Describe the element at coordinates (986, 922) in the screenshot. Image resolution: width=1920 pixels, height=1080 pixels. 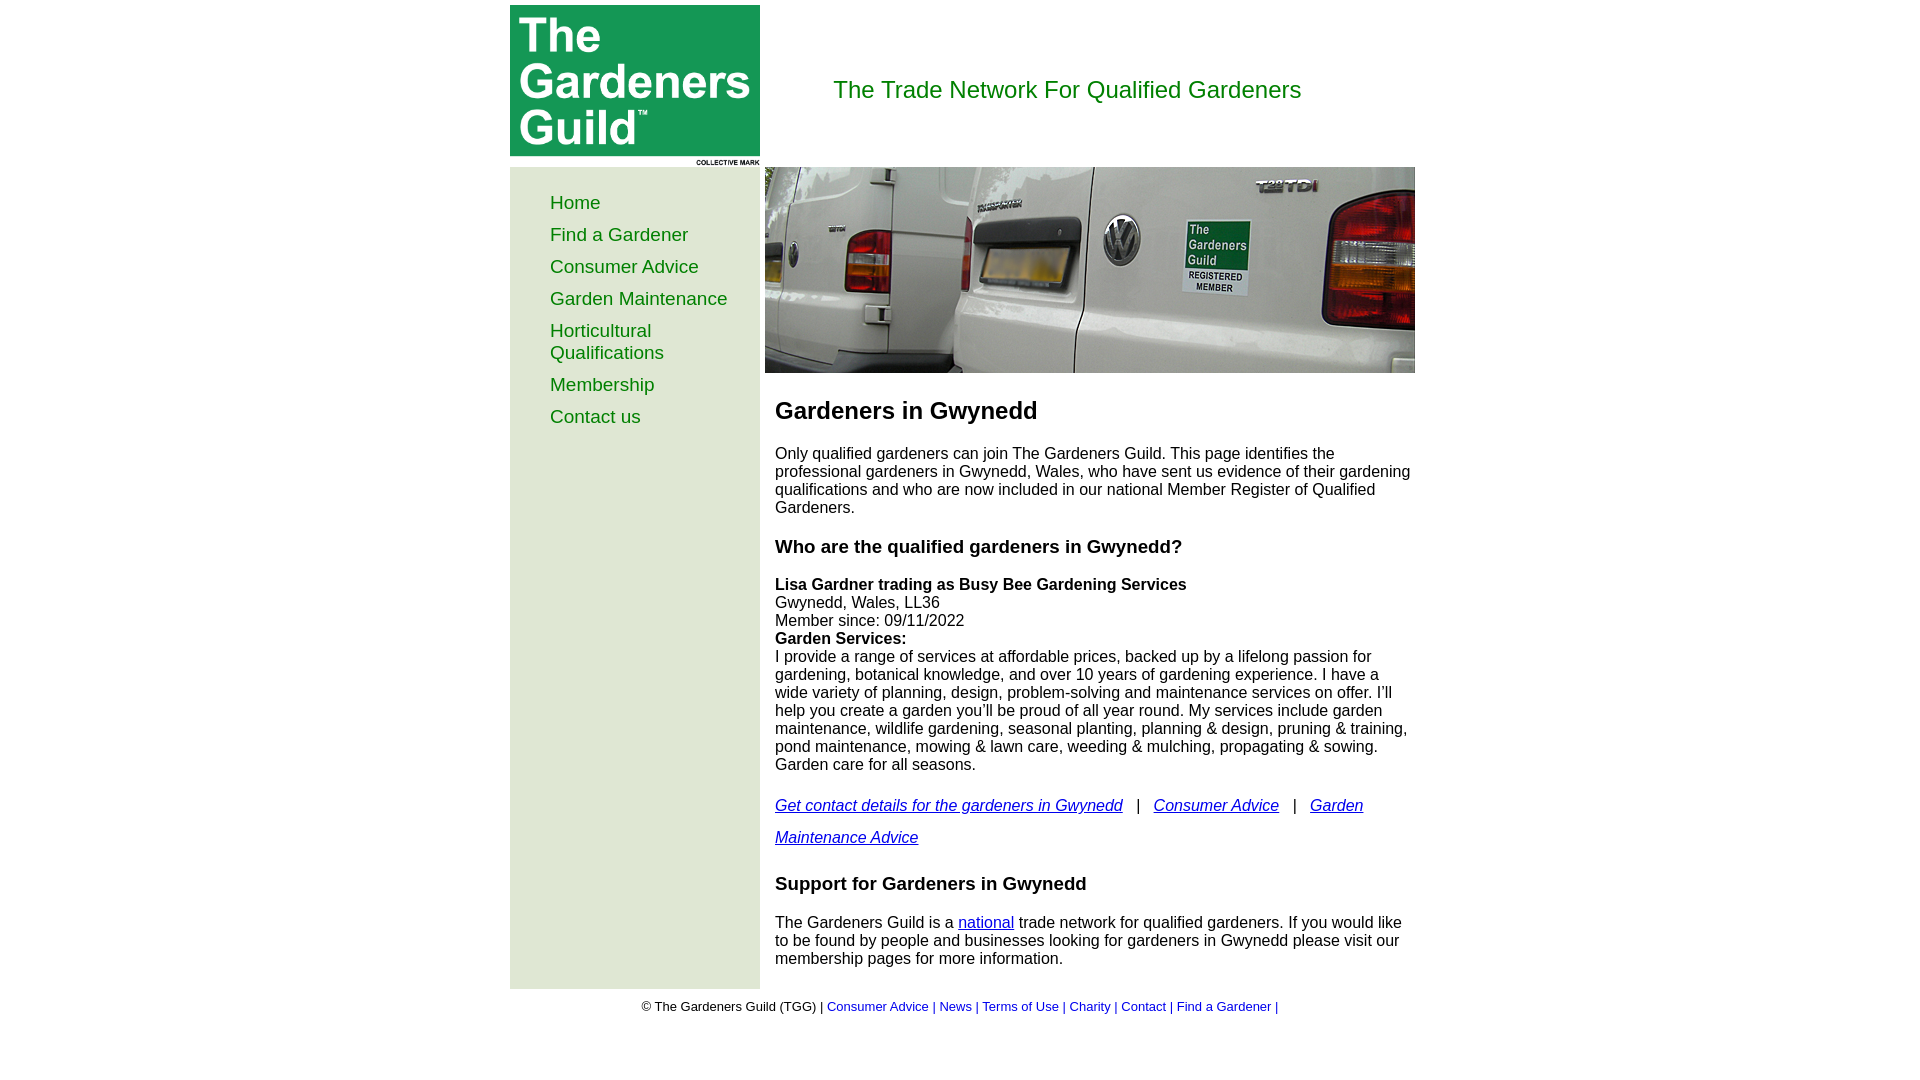
I see `national` at that location.